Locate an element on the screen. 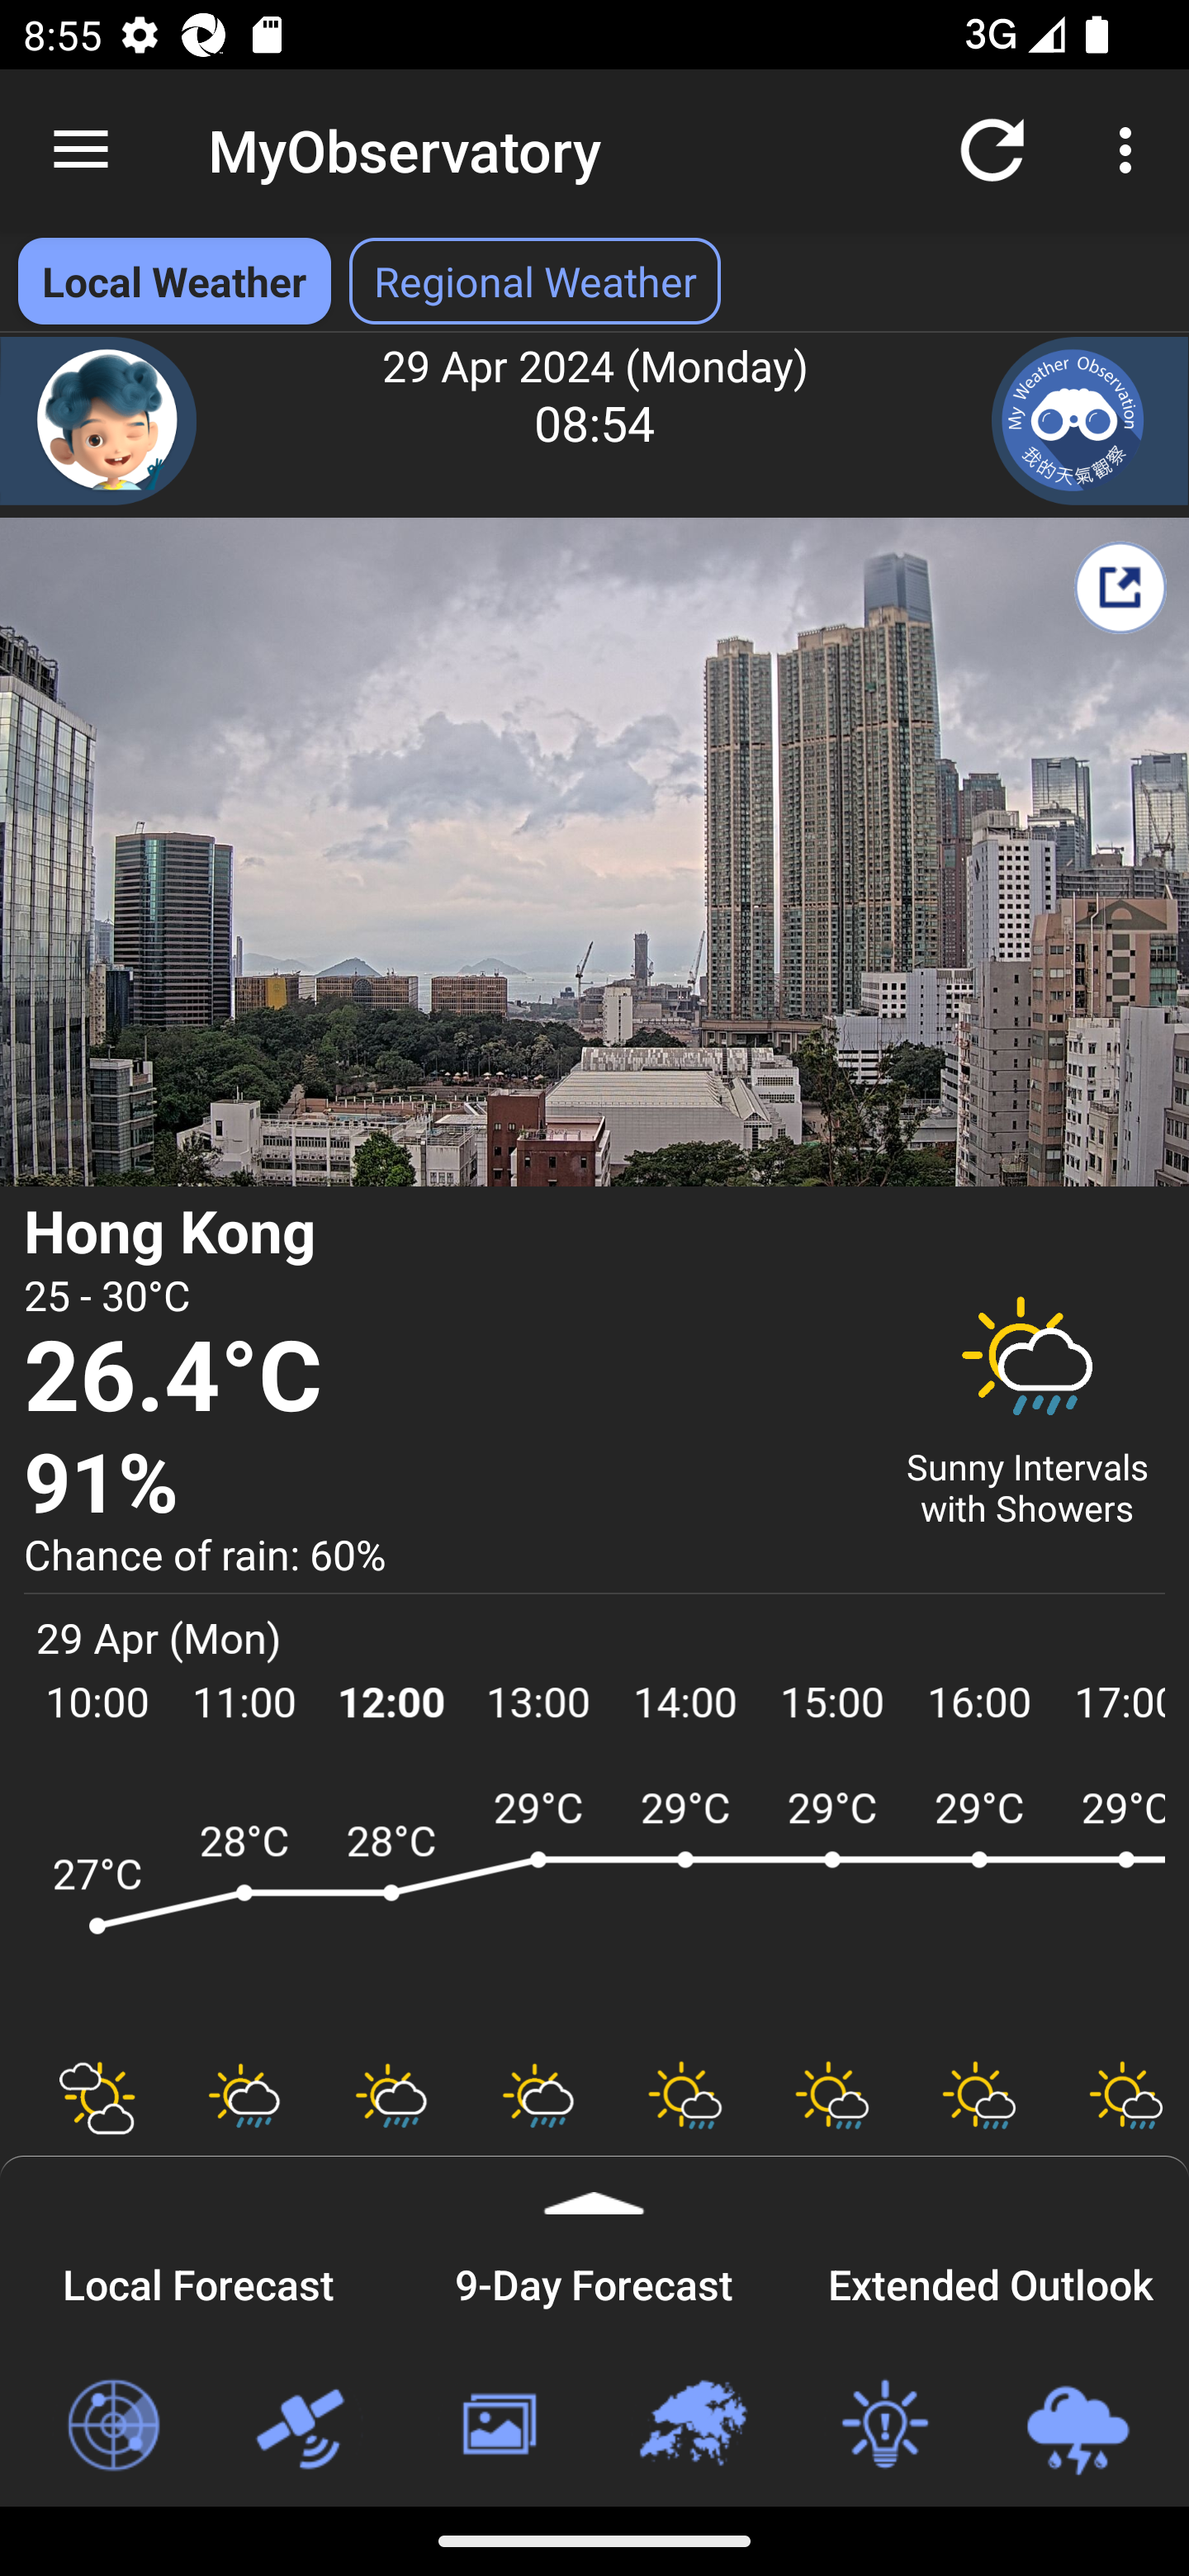 The height and width of the screenshot is (2576, 1189). Weather Tips is located at coordinates (883, 2426).